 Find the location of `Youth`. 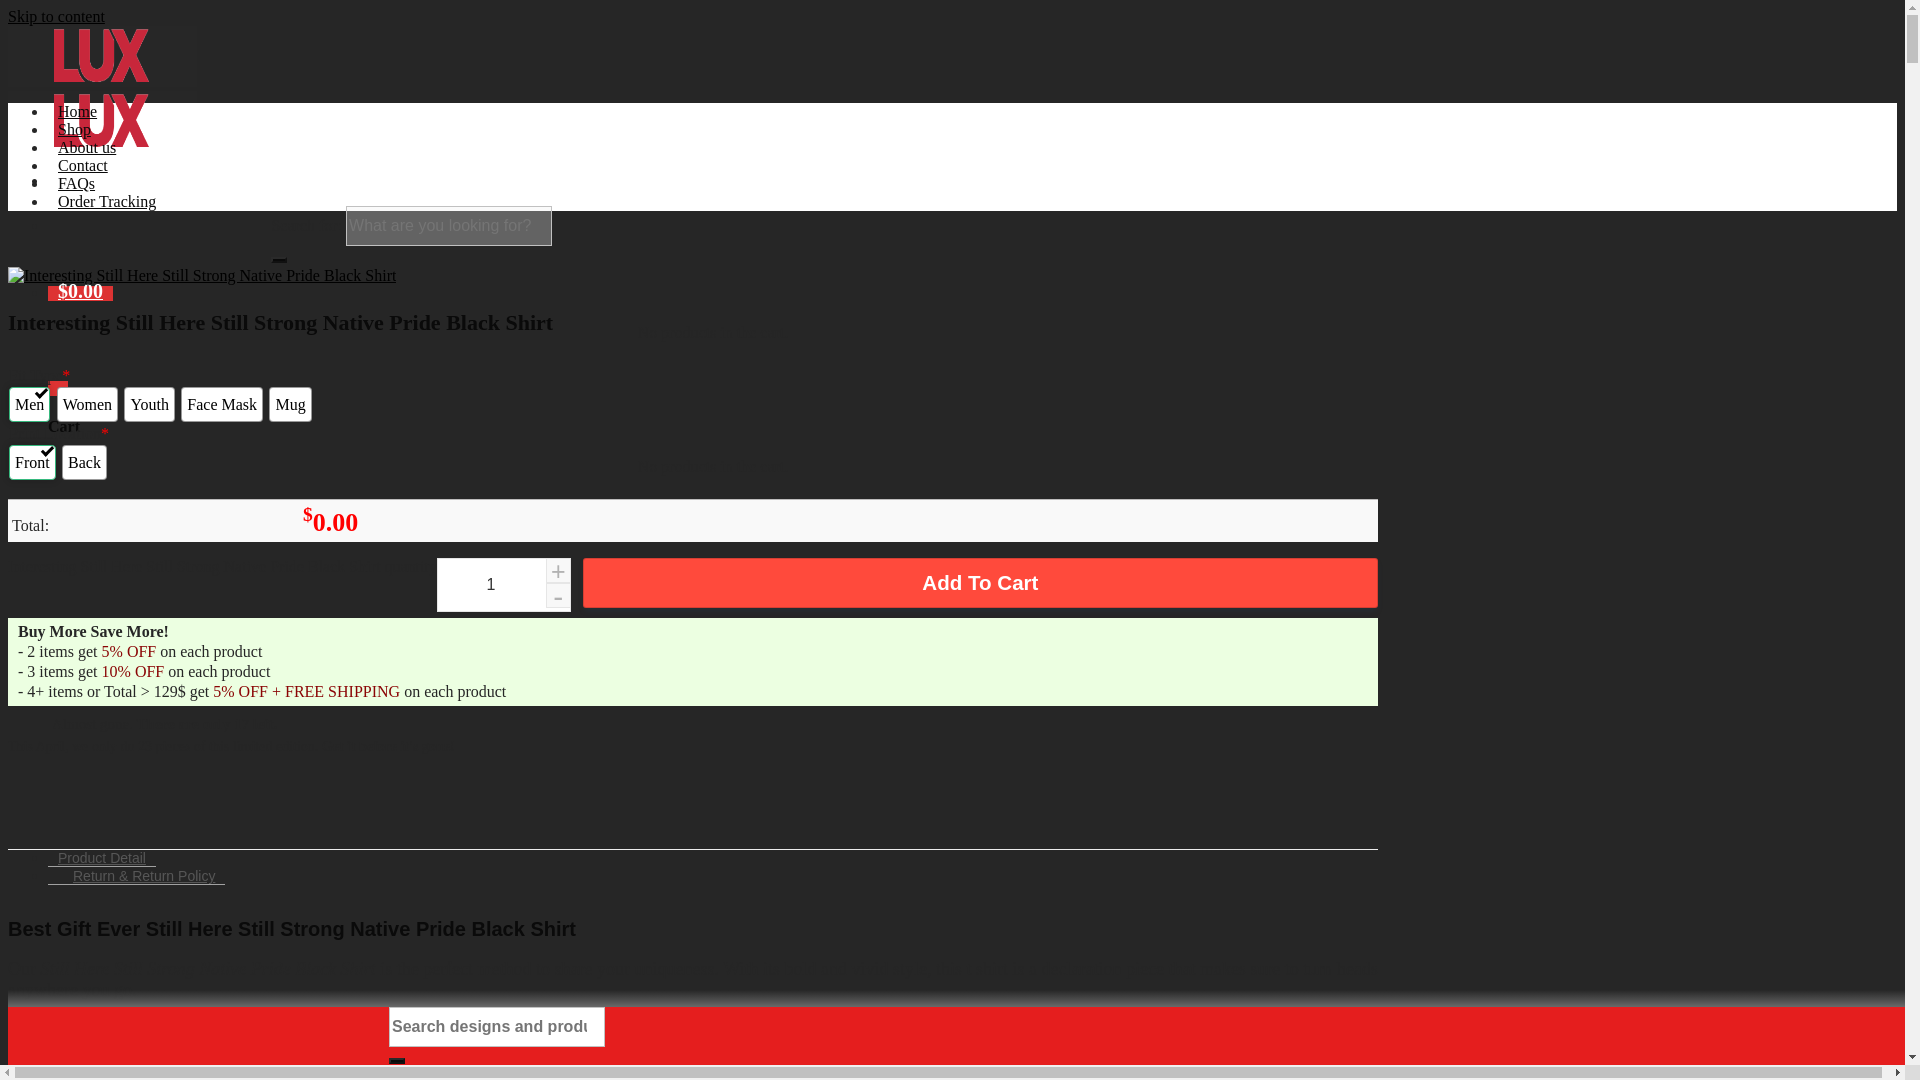

Youth is located at coordinates (149, 404).